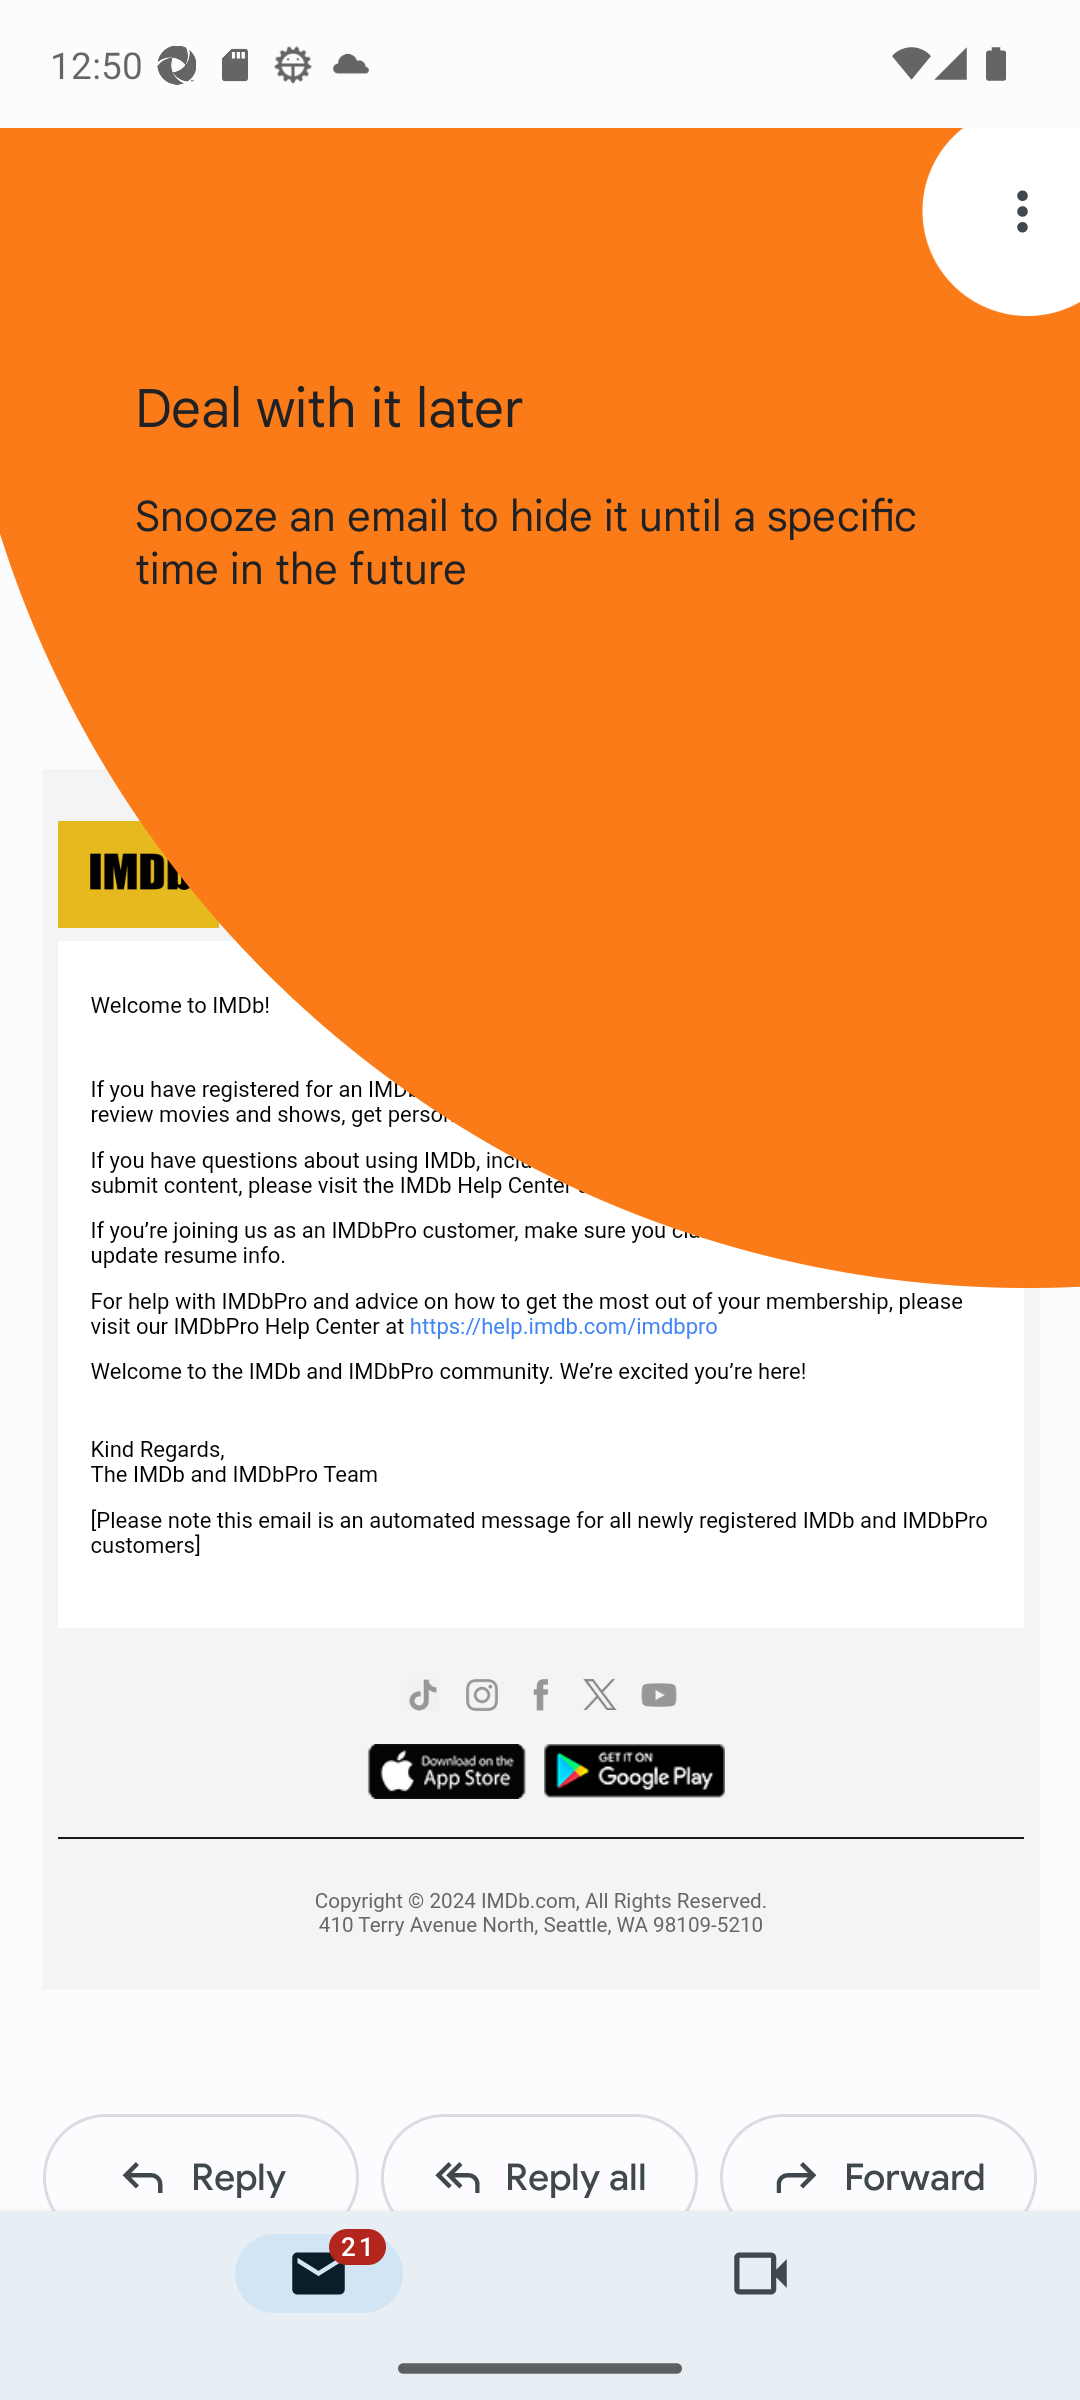 This screenshot has width=1080, height=2400. I want to click on https://help.imdb.com/imdbpro, so click(562, 1324).